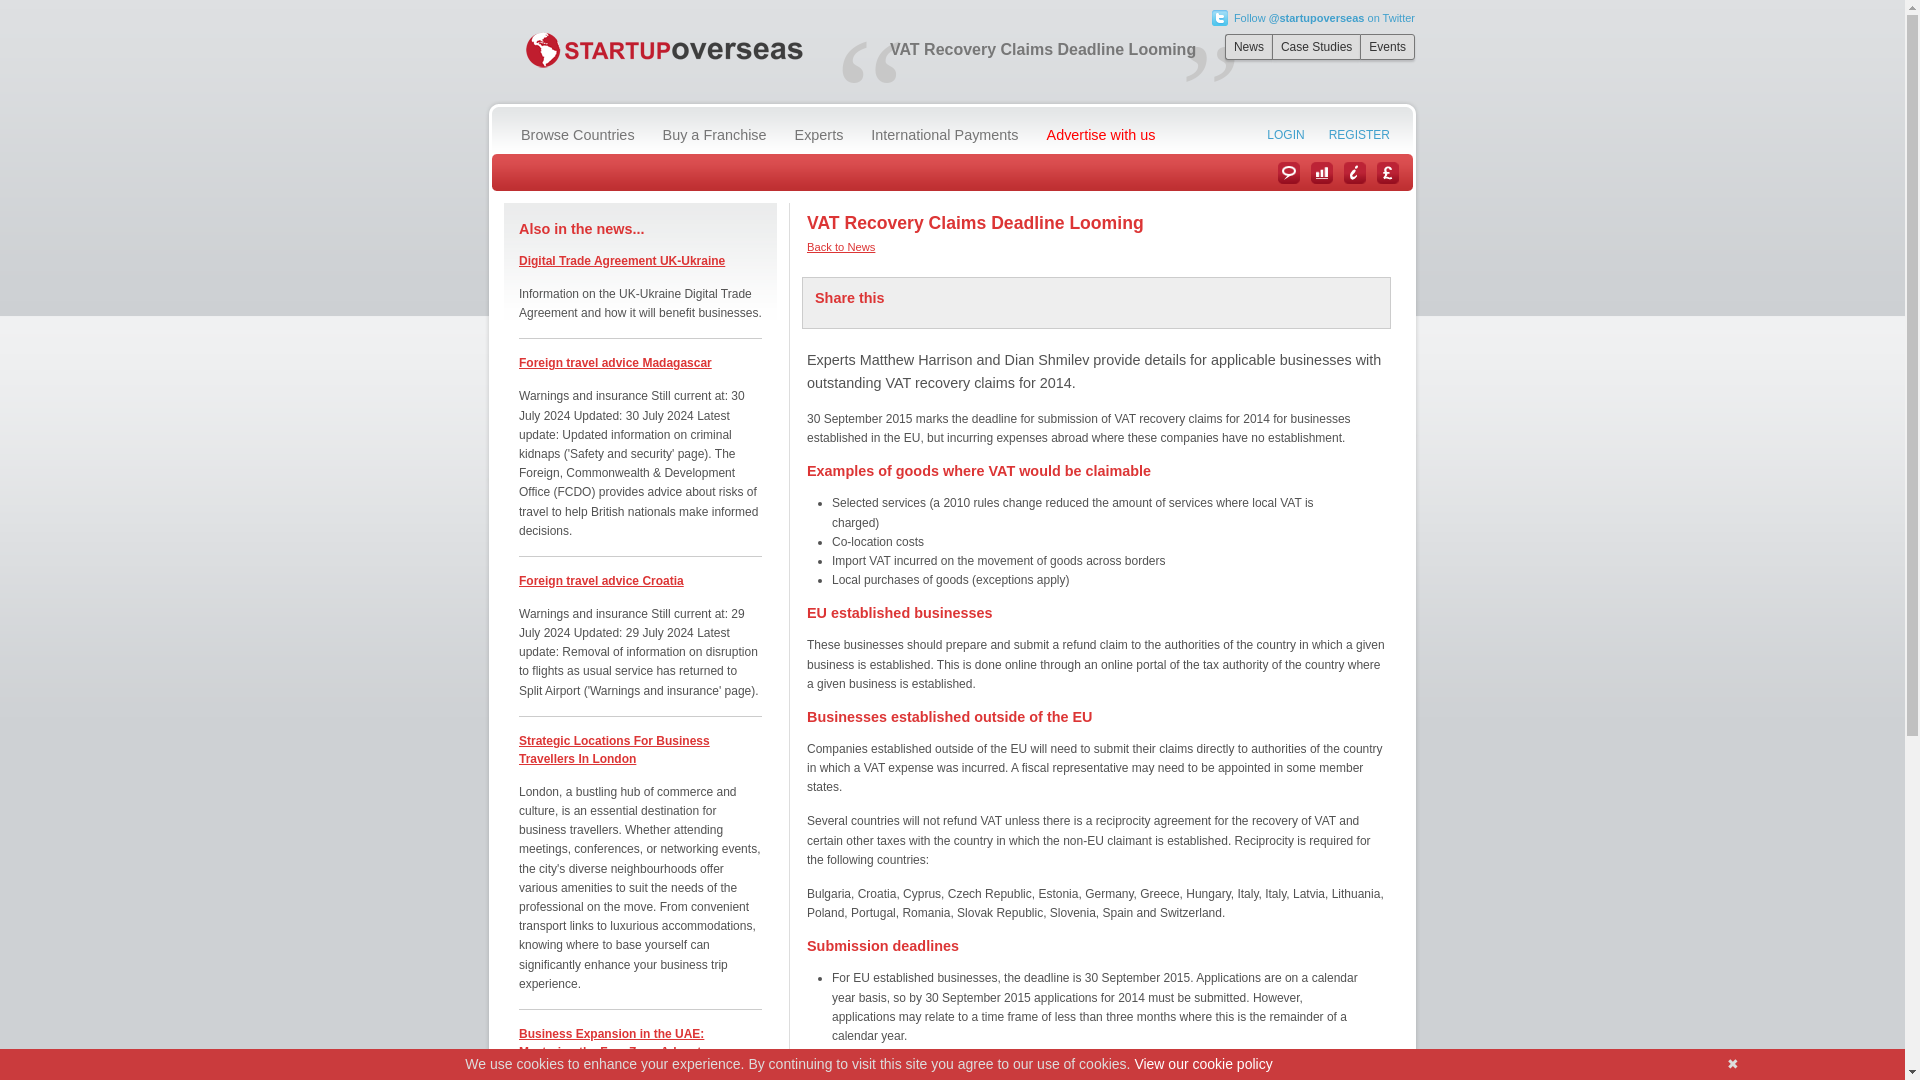  Describe the element at coordinates (1322, 172) in the screenshot. I see `Case Studies` at that location.